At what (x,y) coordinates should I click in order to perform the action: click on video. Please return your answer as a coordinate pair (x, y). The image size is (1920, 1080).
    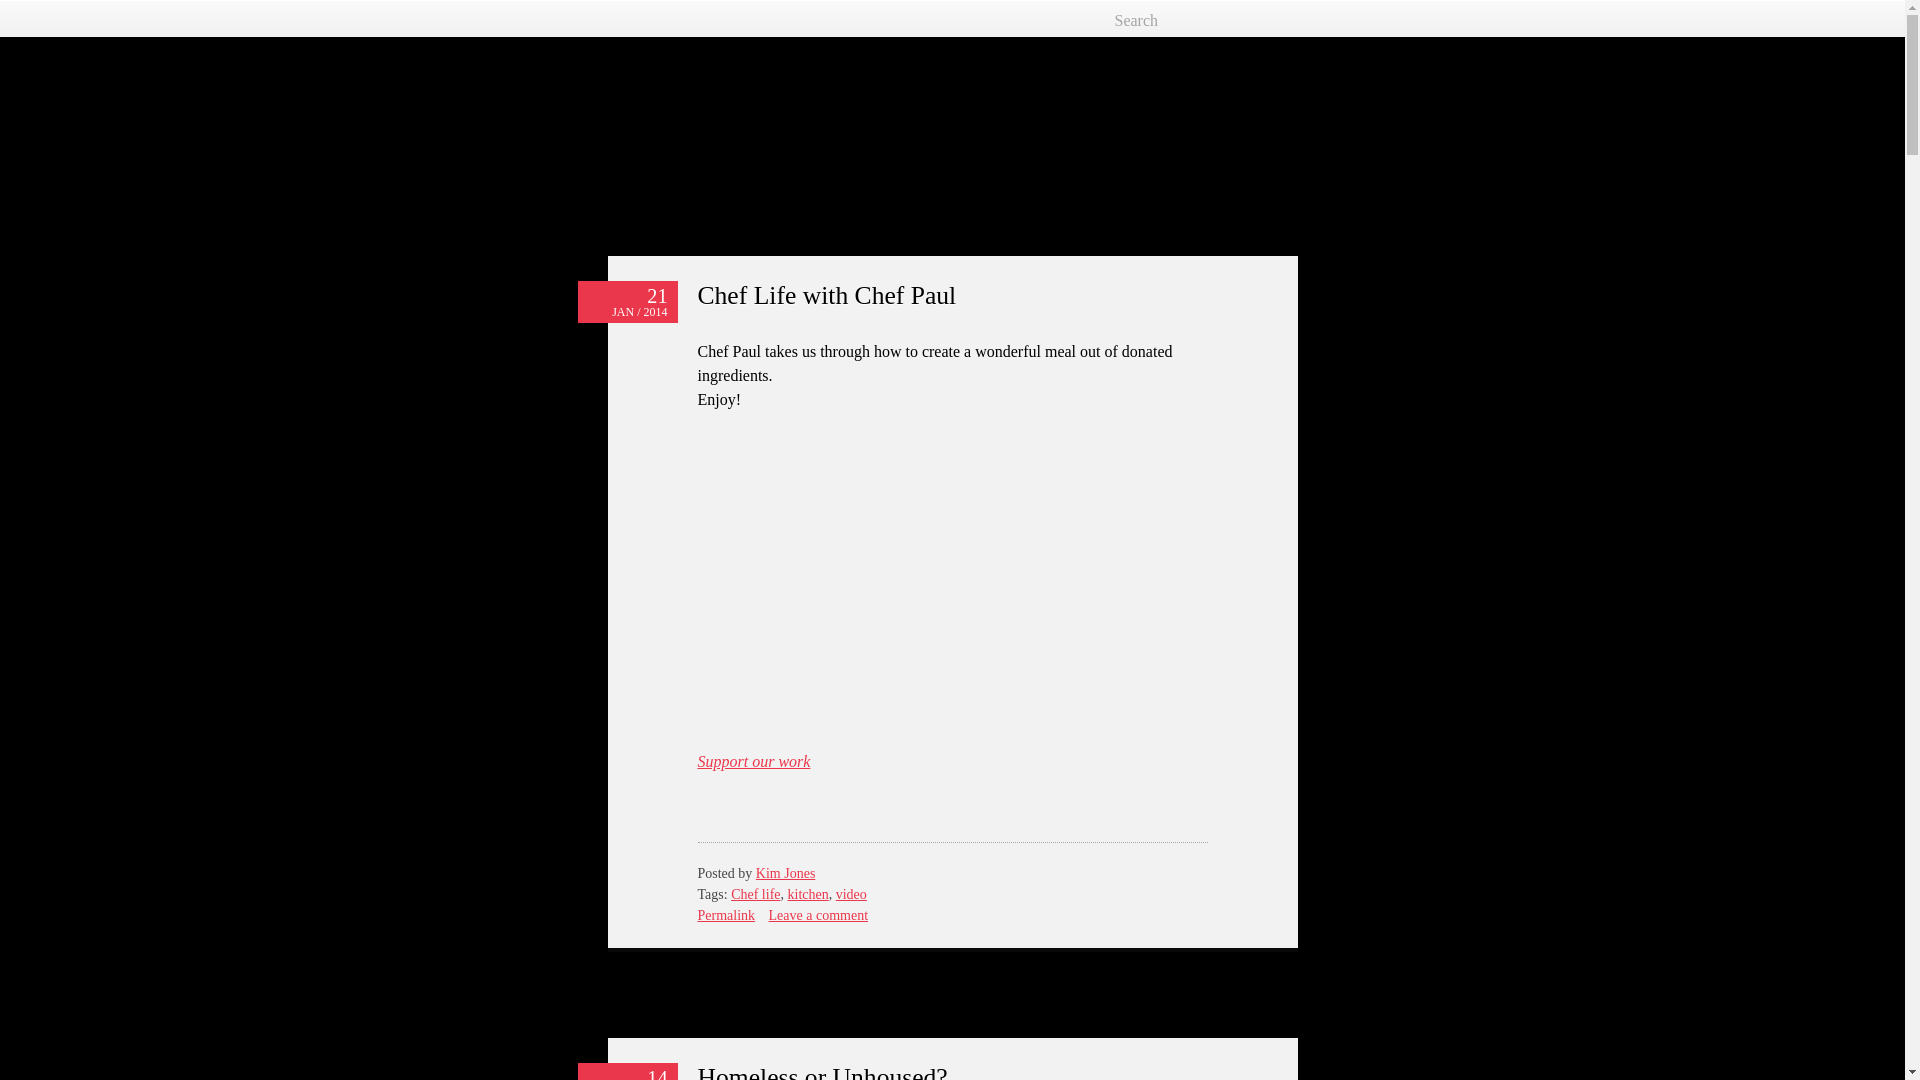
    Looking at the image, I should click on (851, 894).